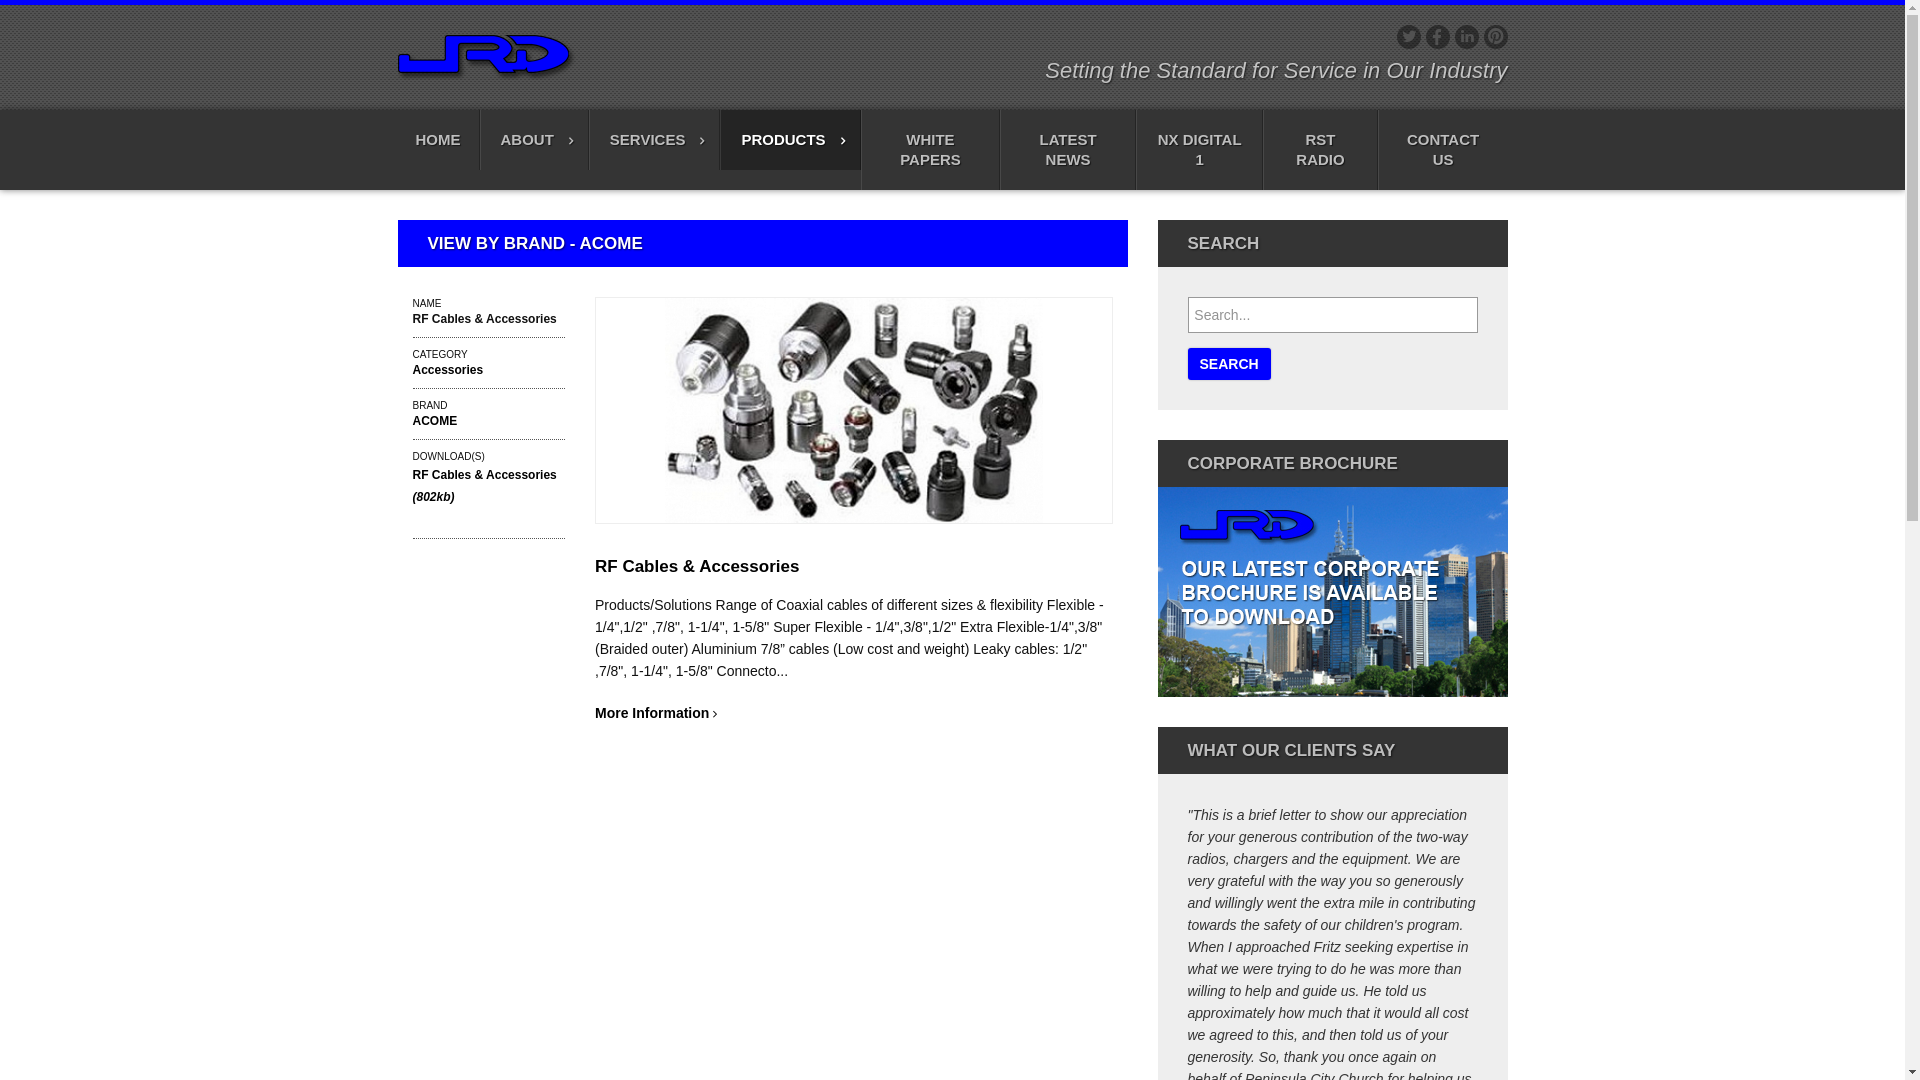 This screenshot has width=1920, height=1080. Describe the element at coordinates (1230, 364) in the screenshot. I see `Search` at that location.